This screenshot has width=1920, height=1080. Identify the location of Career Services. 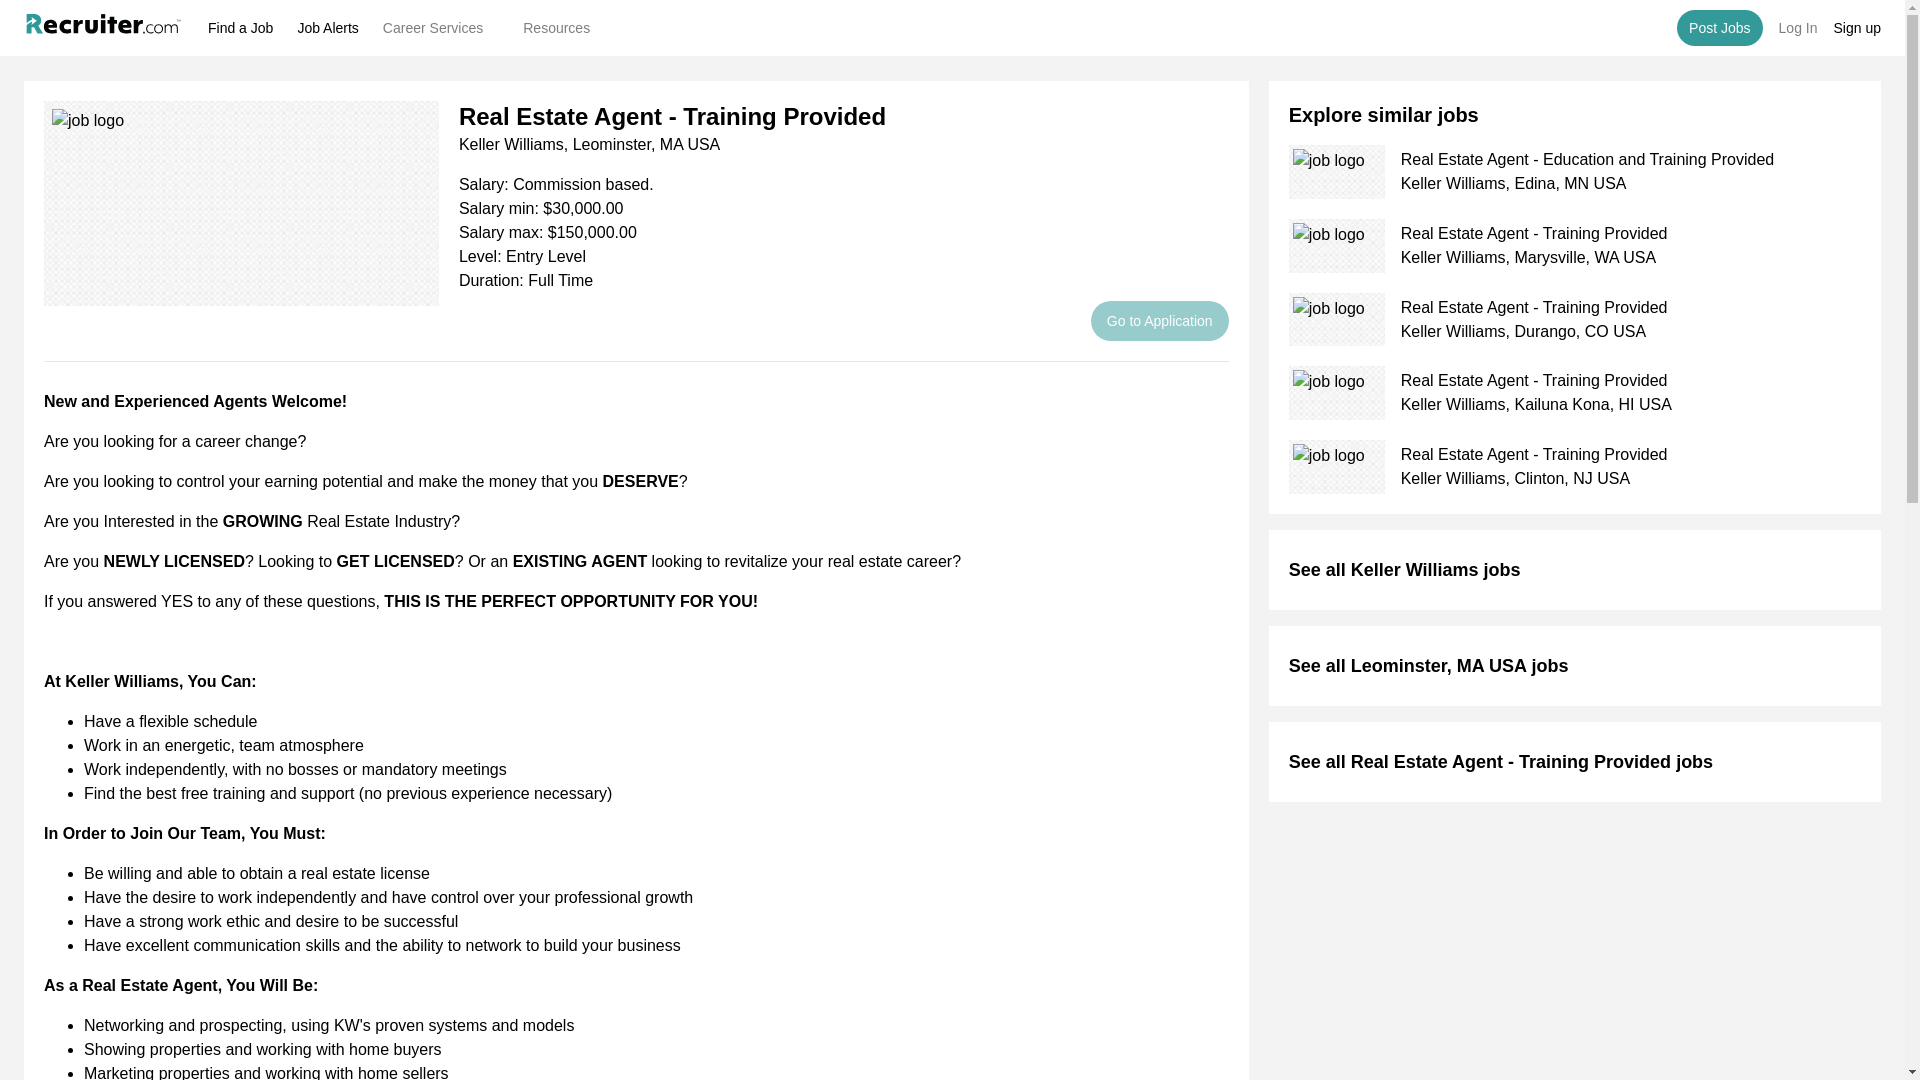
(440, 27).